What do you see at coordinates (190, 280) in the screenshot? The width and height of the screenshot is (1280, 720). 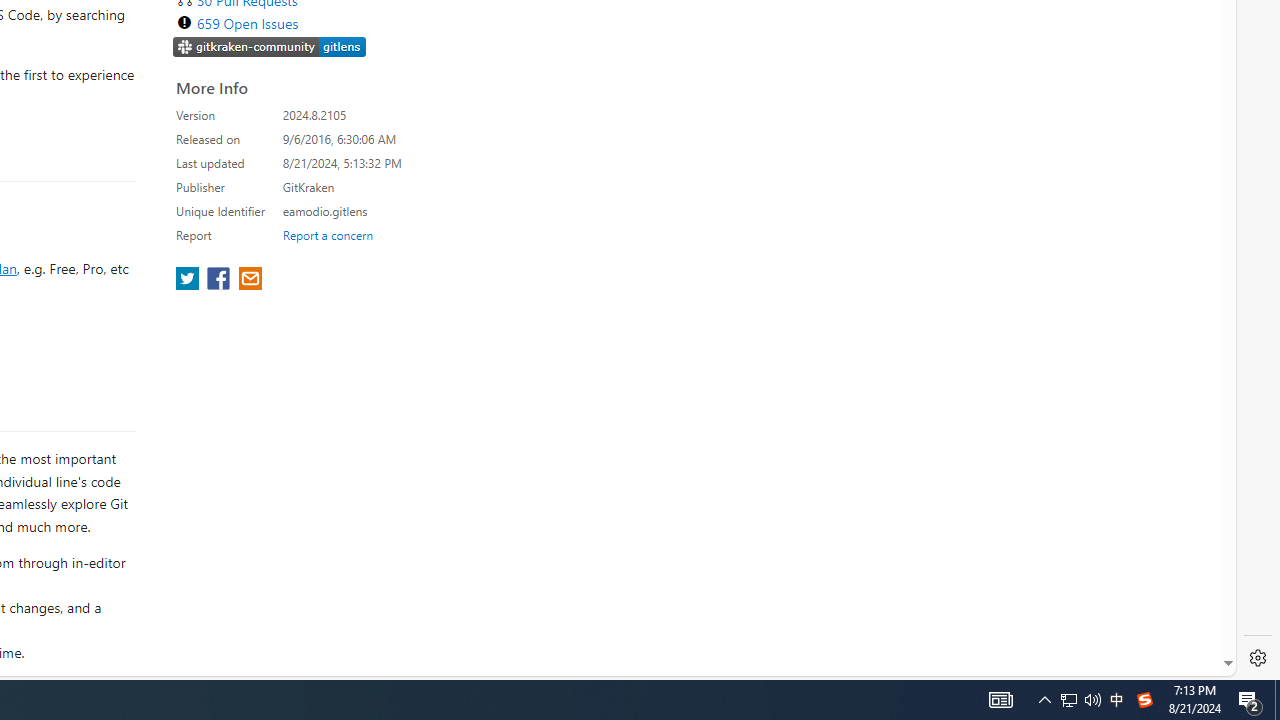 I see `share extension on twitter` at bounding box center [190, 280].